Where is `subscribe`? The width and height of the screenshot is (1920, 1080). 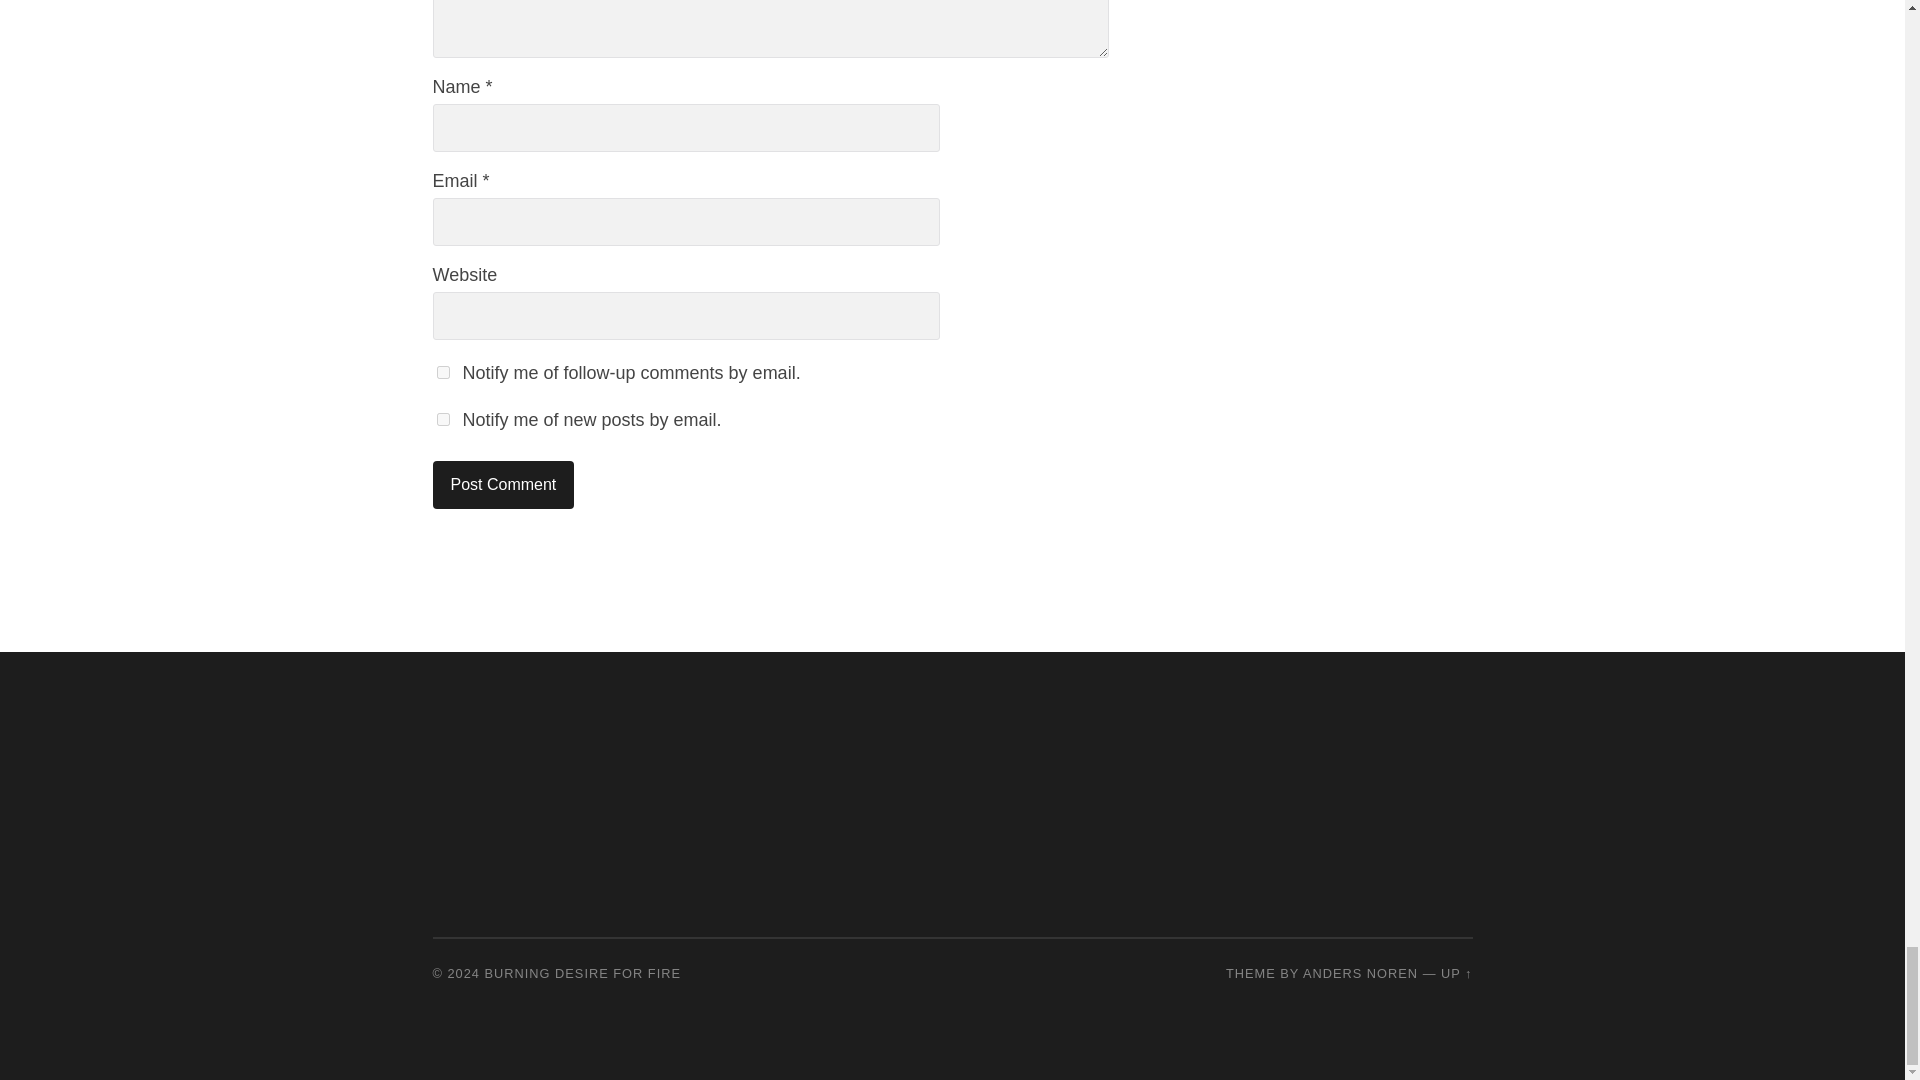 subscribe is located at coordinates (442, 418).